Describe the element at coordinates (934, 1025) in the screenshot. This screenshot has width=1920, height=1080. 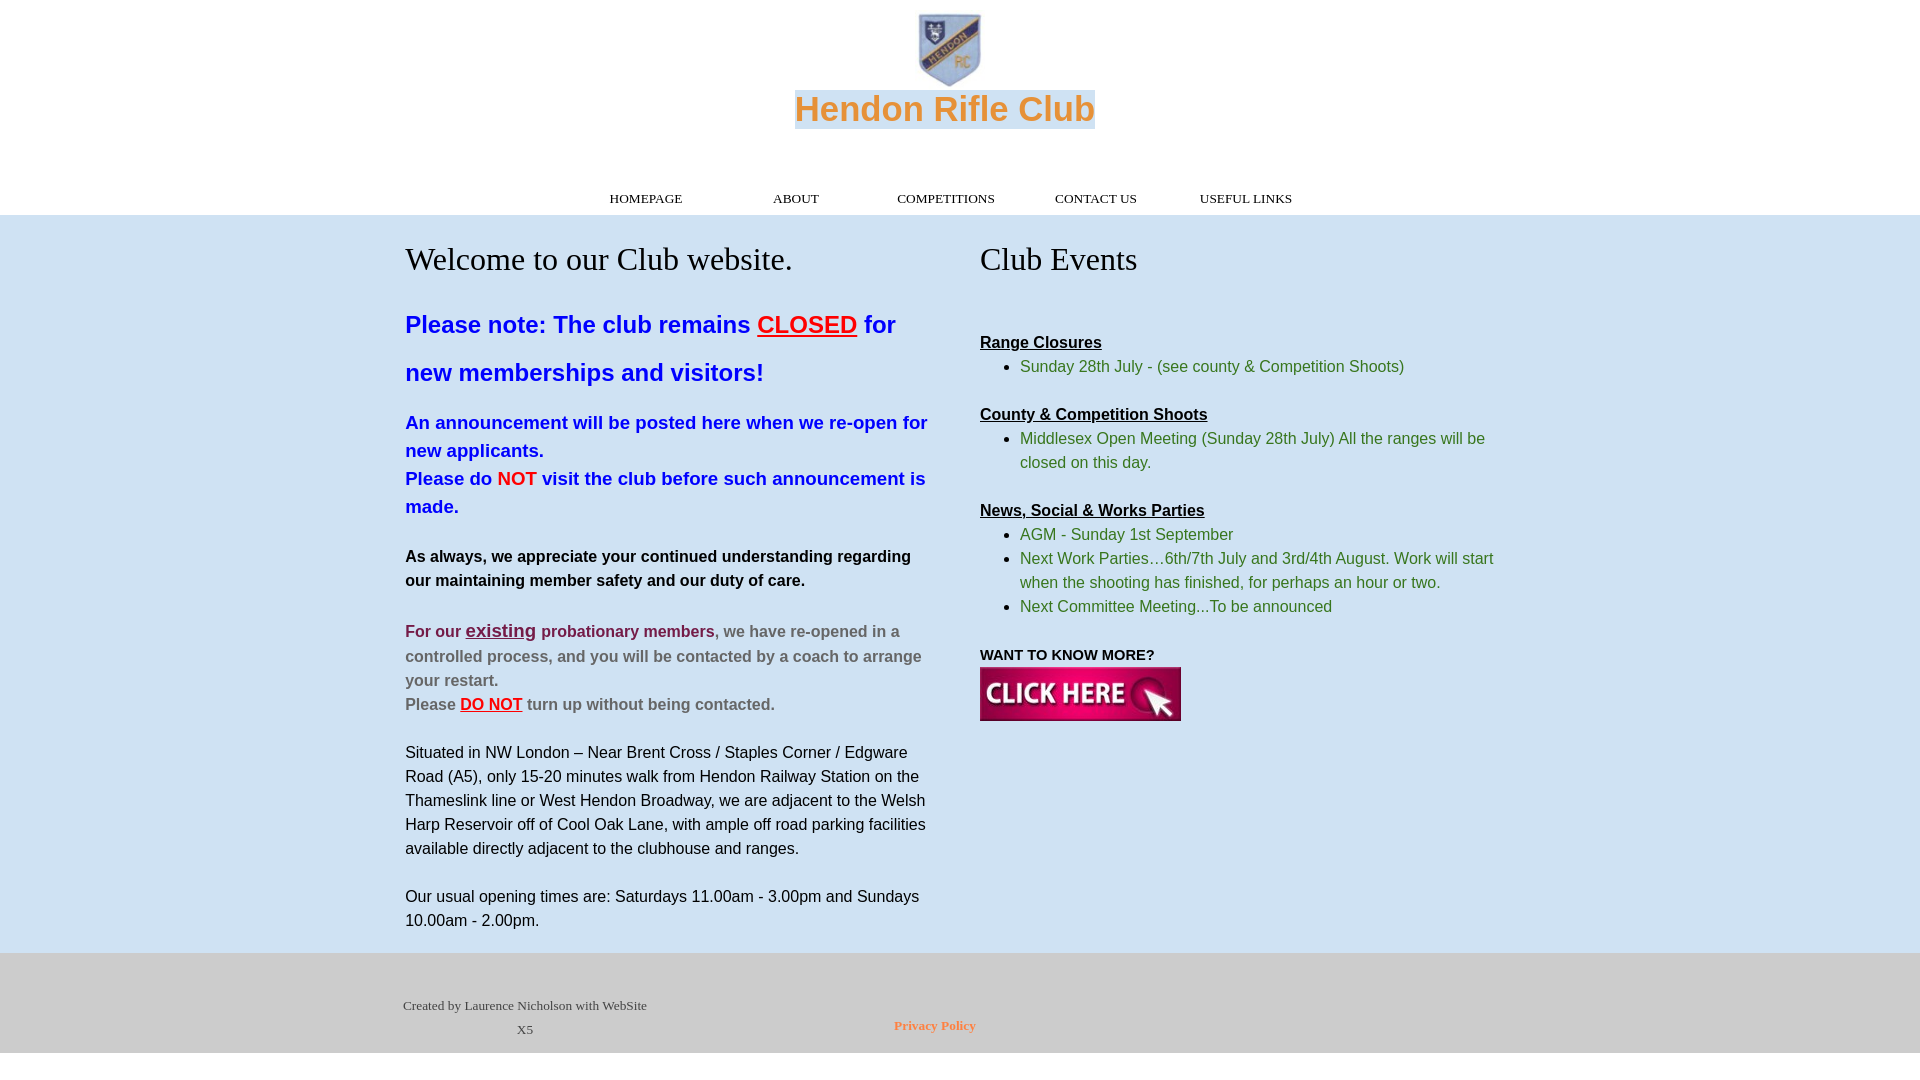
I see `Privacy Policy` at that location.